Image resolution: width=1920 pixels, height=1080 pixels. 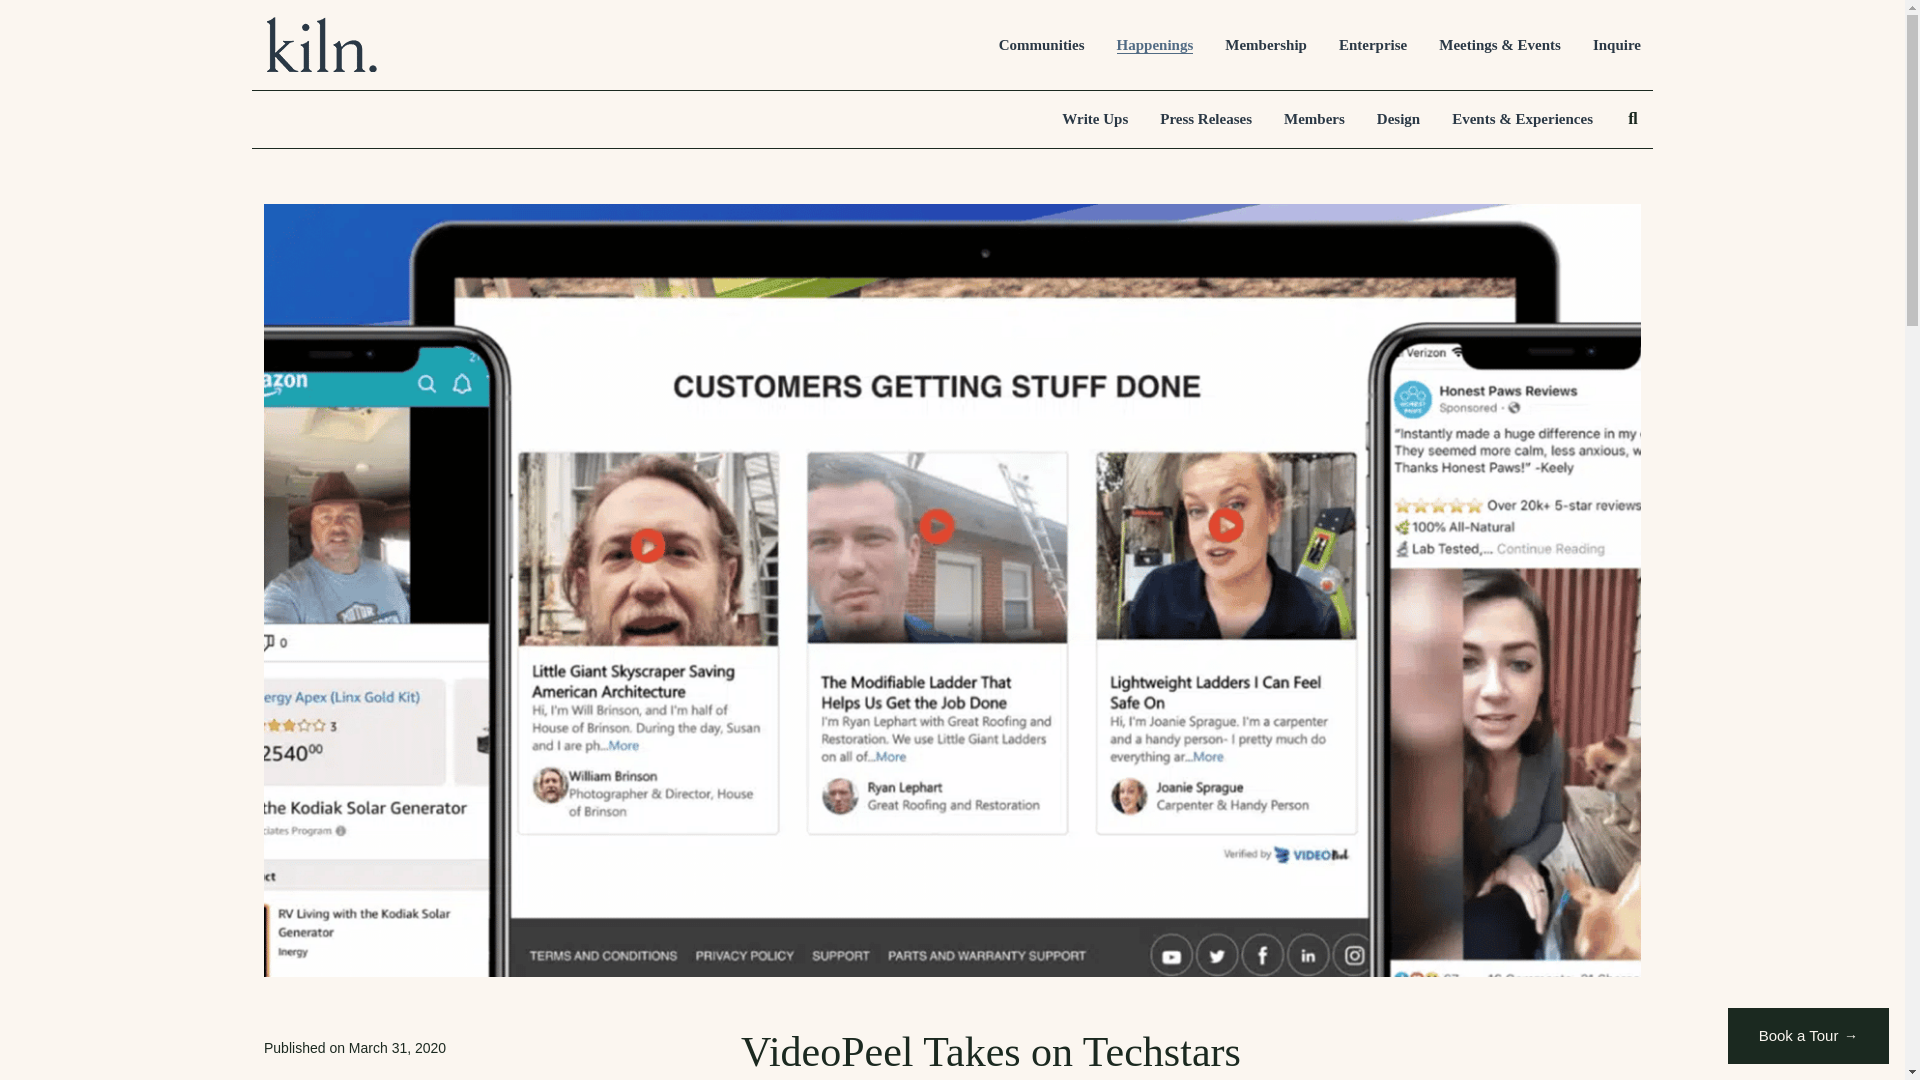 What do you see at coordinates (1156, 45) in the screenshot?
I see `Happenings` at bounding box center [1156, 45].